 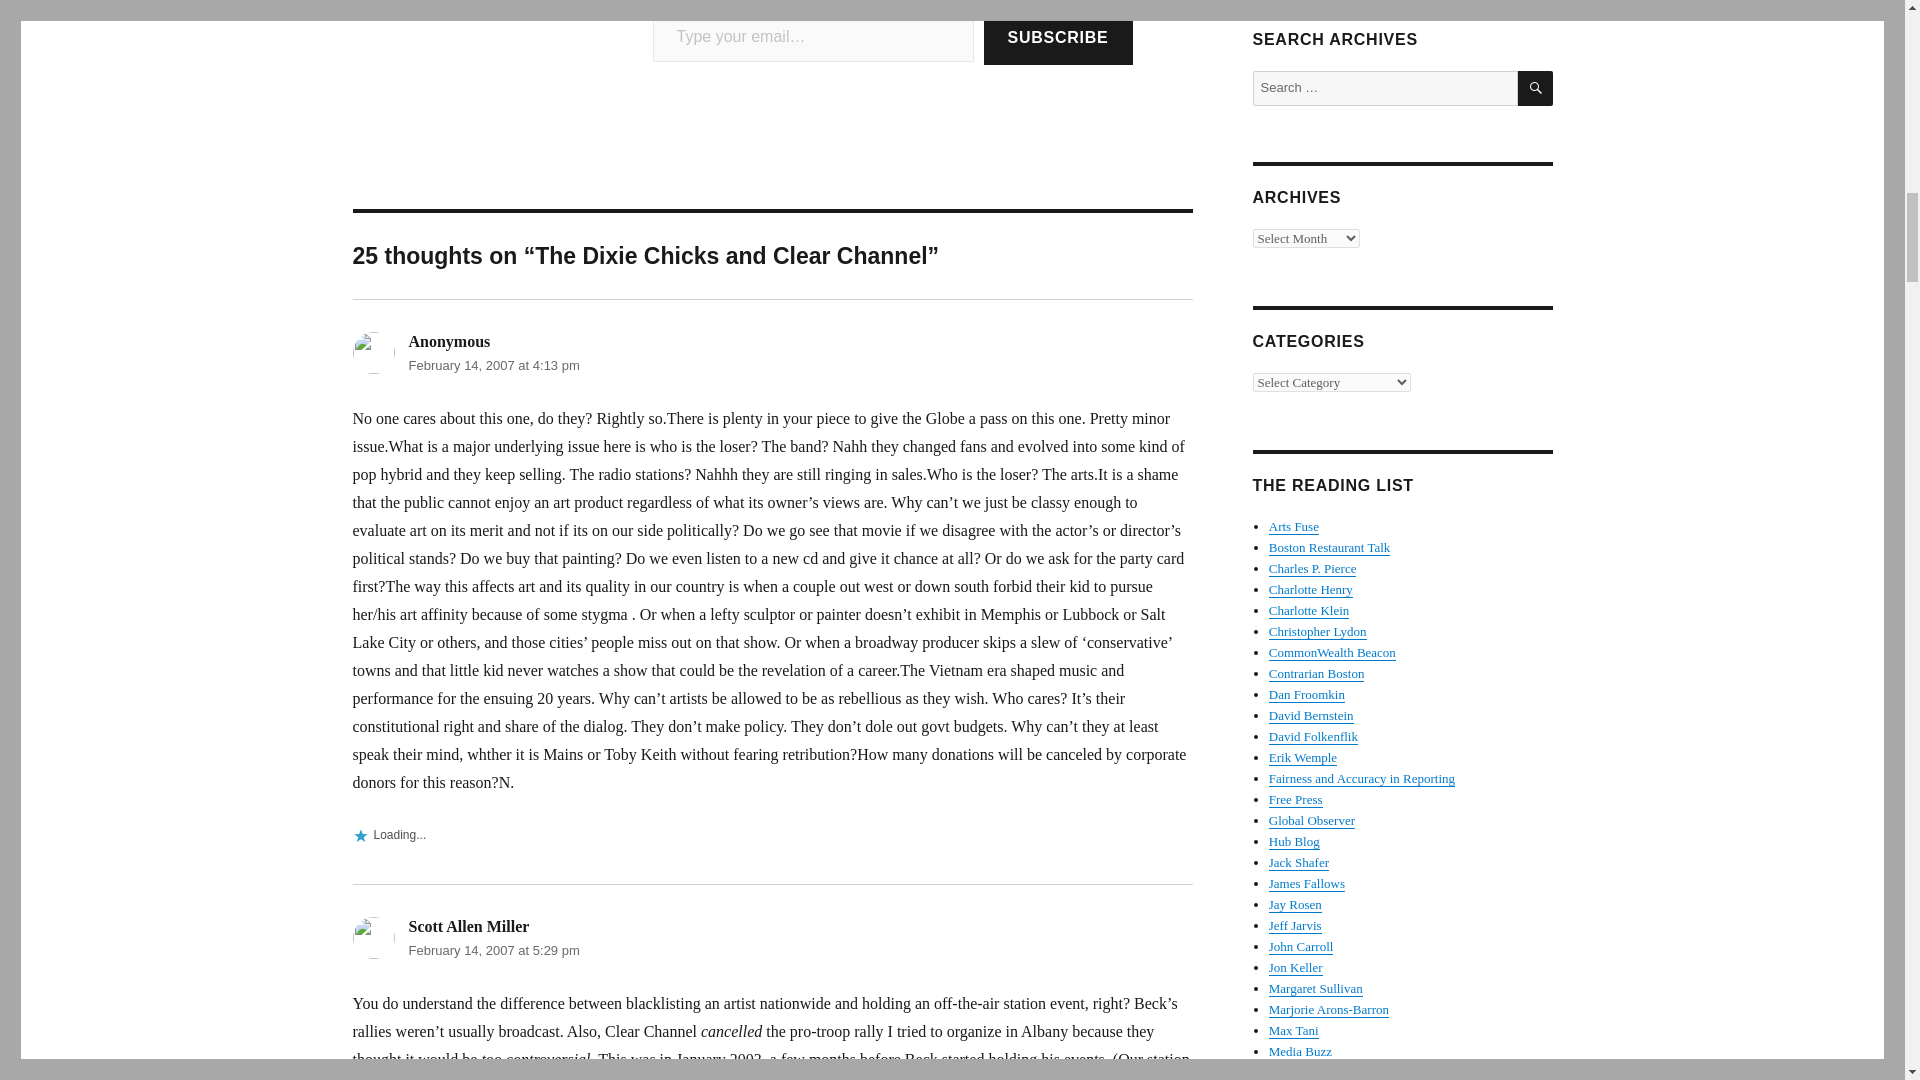 What do you see at coordinates (1058, 38) in the screenshot?
I see `SUBSCRIBE` at bounding box center [1058, 38].